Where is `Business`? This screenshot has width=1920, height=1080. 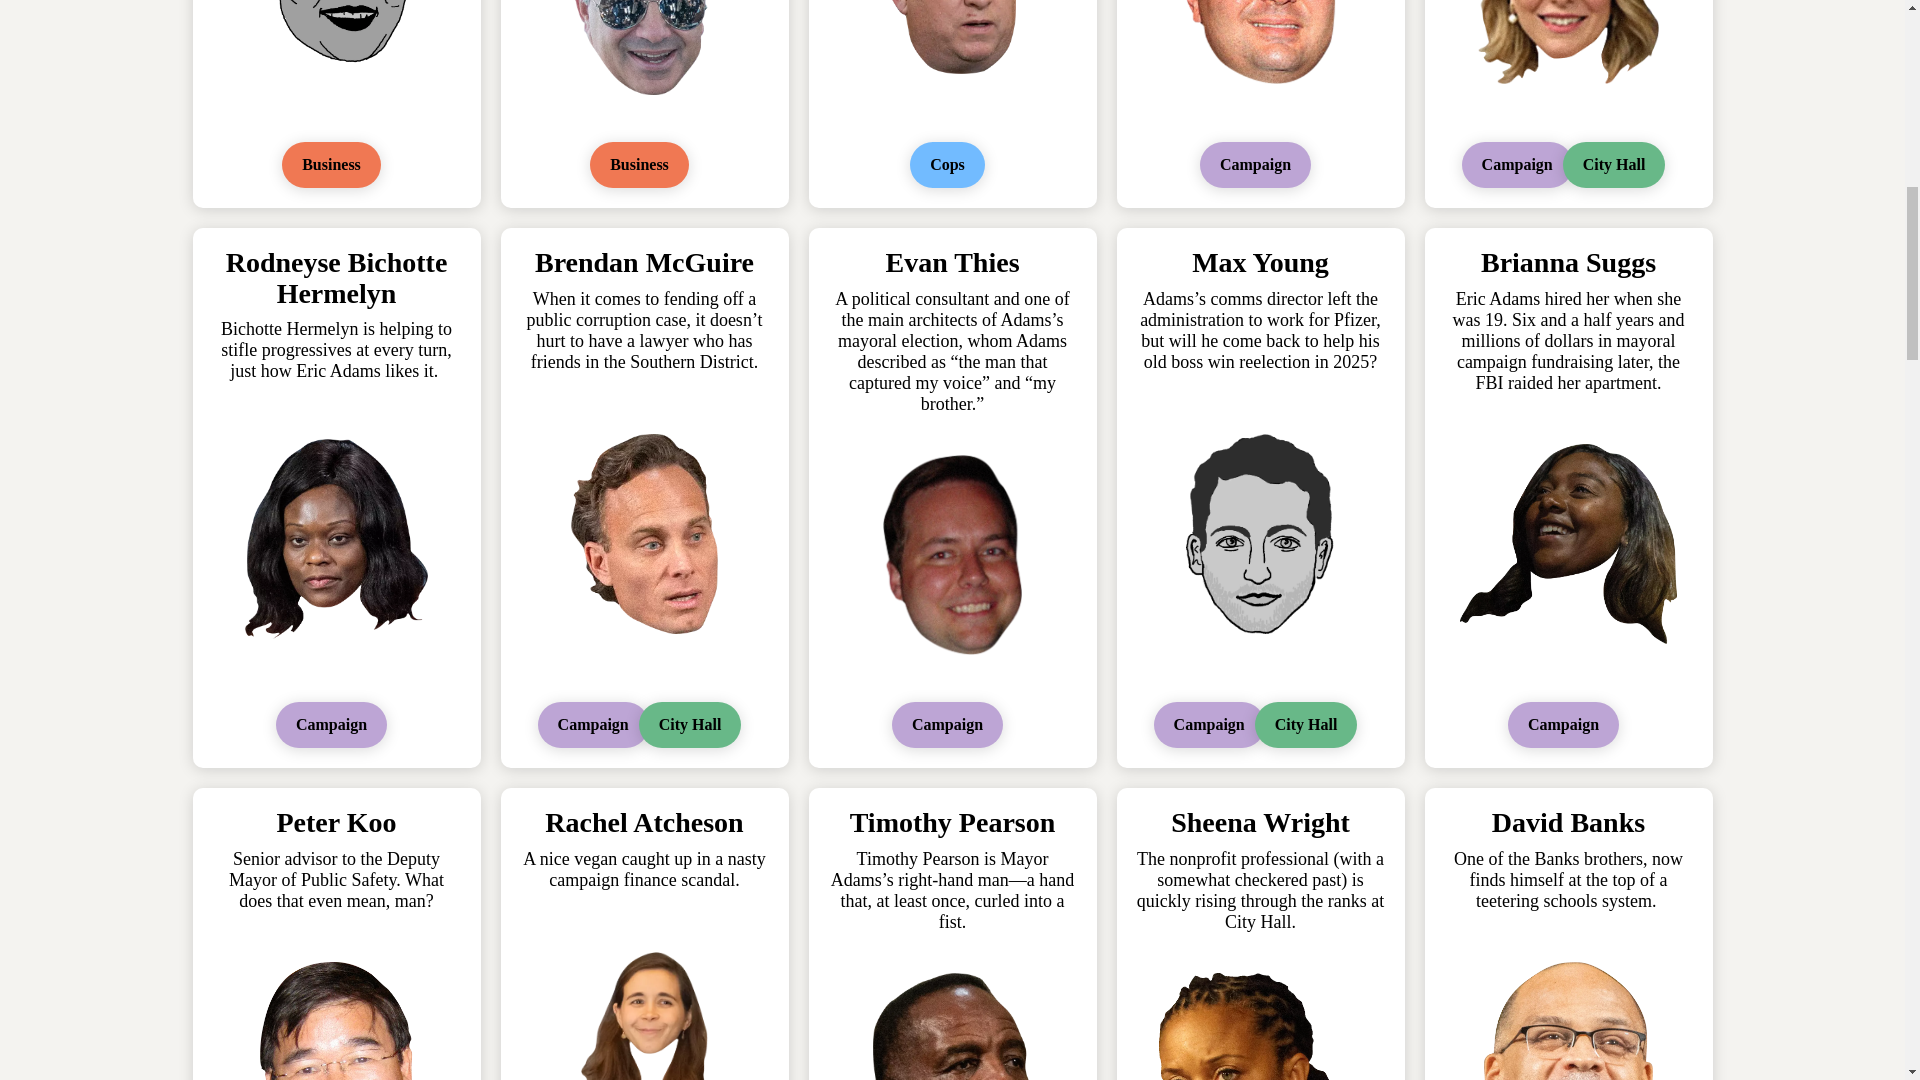
Business is located at coordinates (639, 164).